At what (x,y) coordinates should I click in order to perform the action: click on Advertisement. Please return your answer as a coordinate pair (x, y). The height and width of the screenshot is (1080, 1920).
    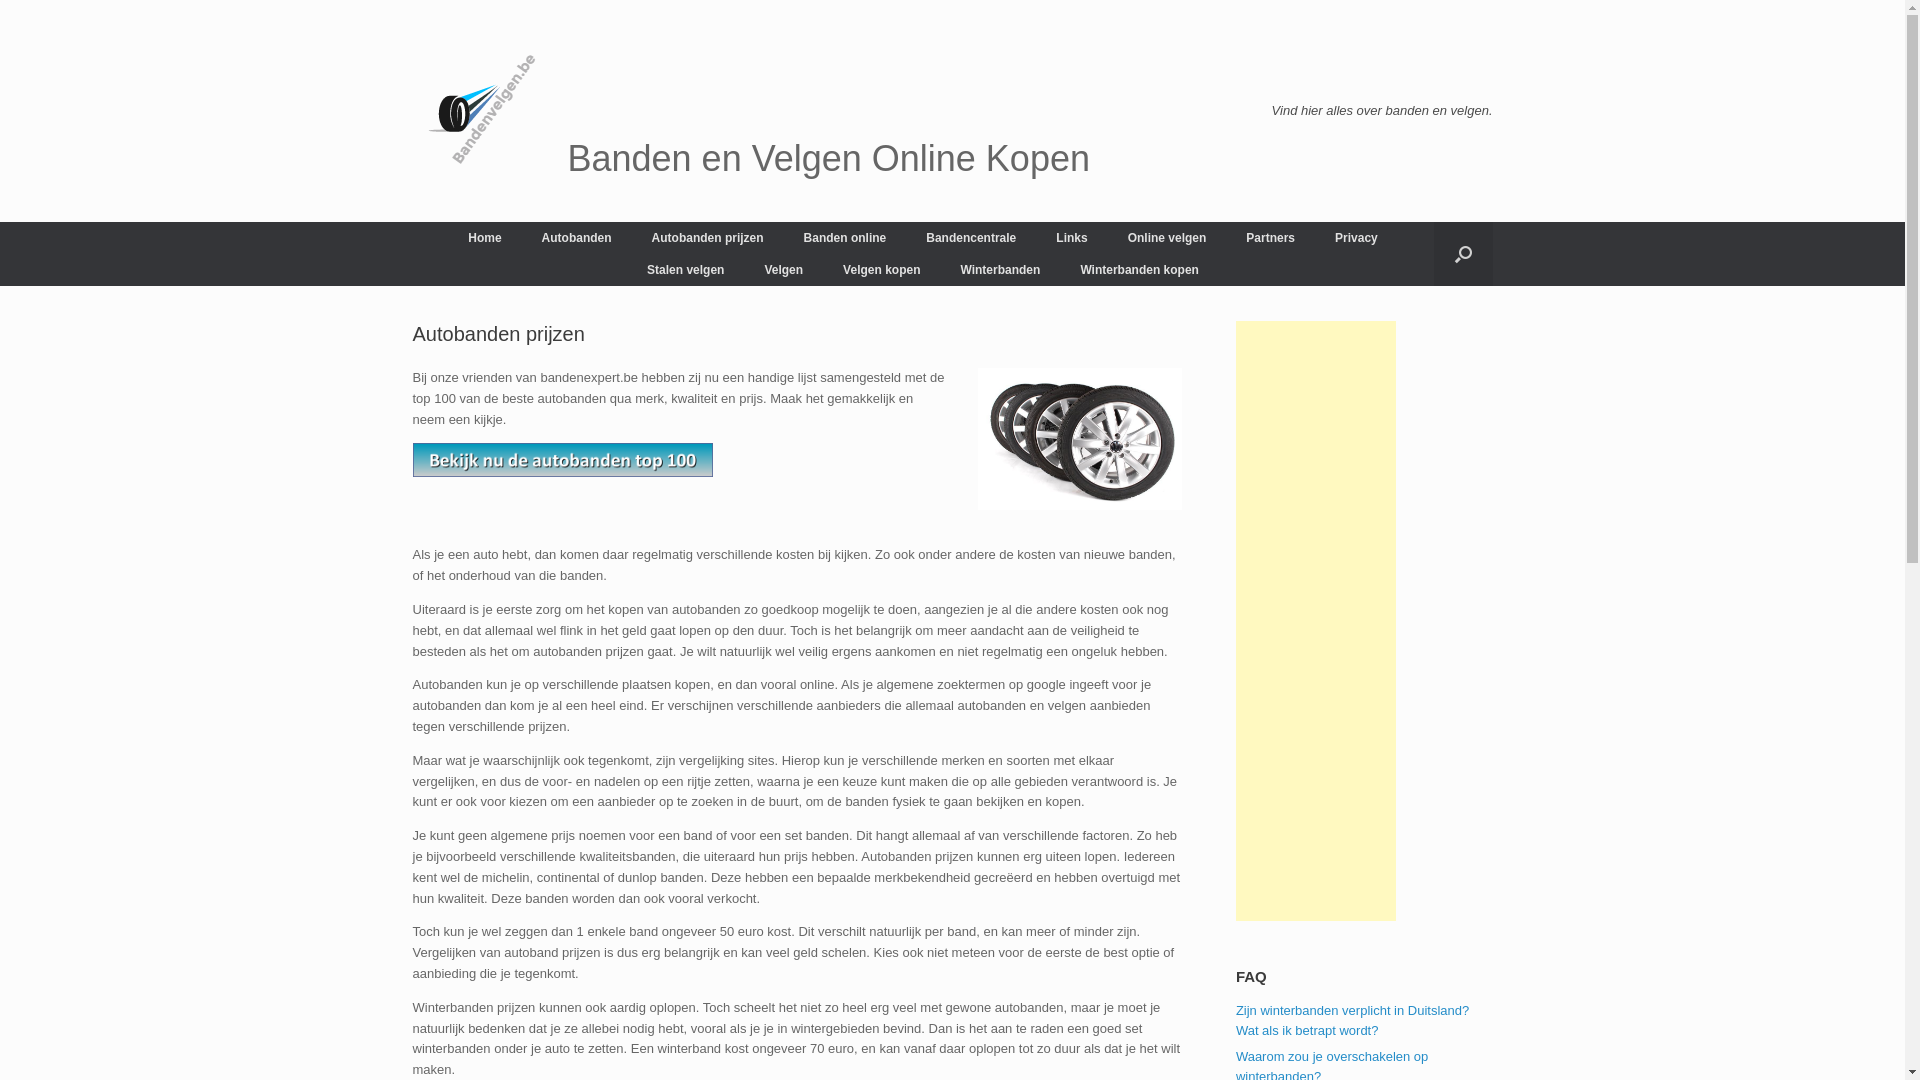
    Looking at the image, I should click on (1316, 621).